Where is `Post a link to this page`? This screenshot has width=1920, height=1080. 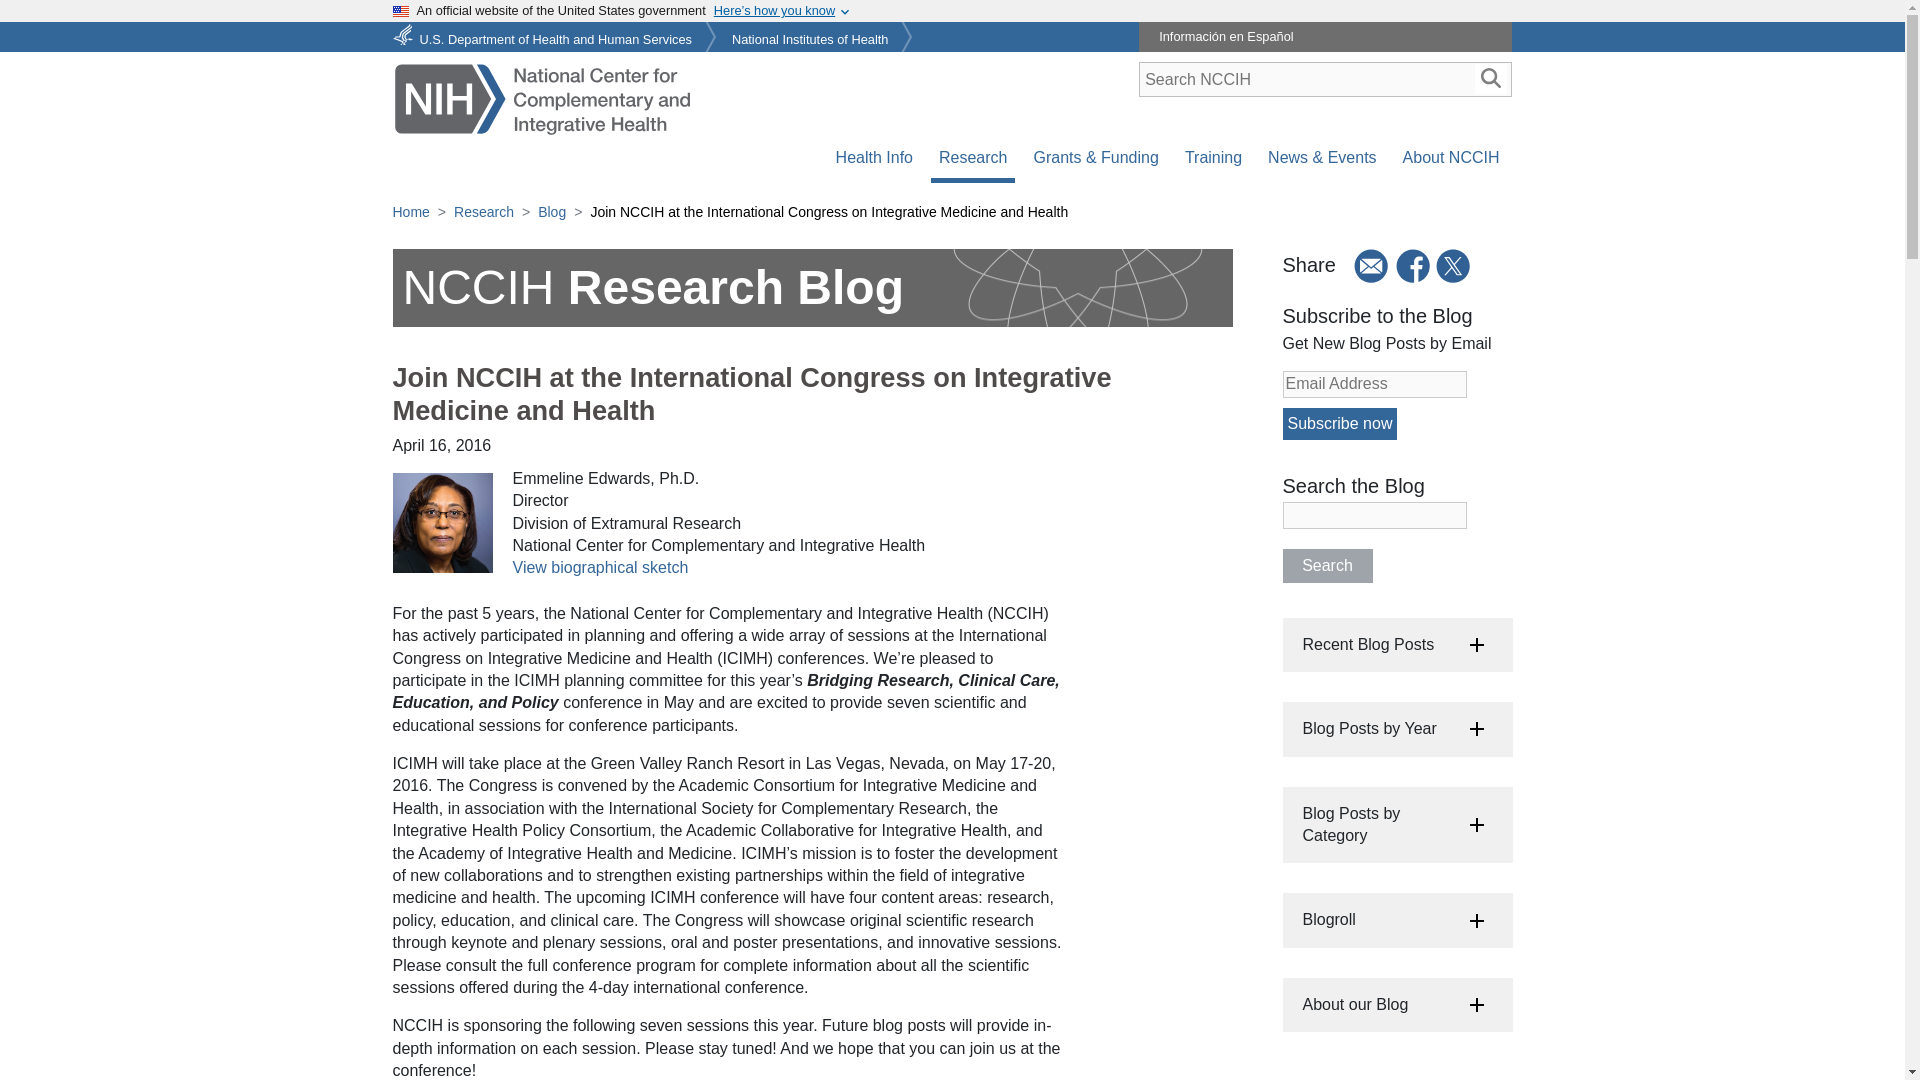 Post a link to this page is located at coordinates (1454, 265).